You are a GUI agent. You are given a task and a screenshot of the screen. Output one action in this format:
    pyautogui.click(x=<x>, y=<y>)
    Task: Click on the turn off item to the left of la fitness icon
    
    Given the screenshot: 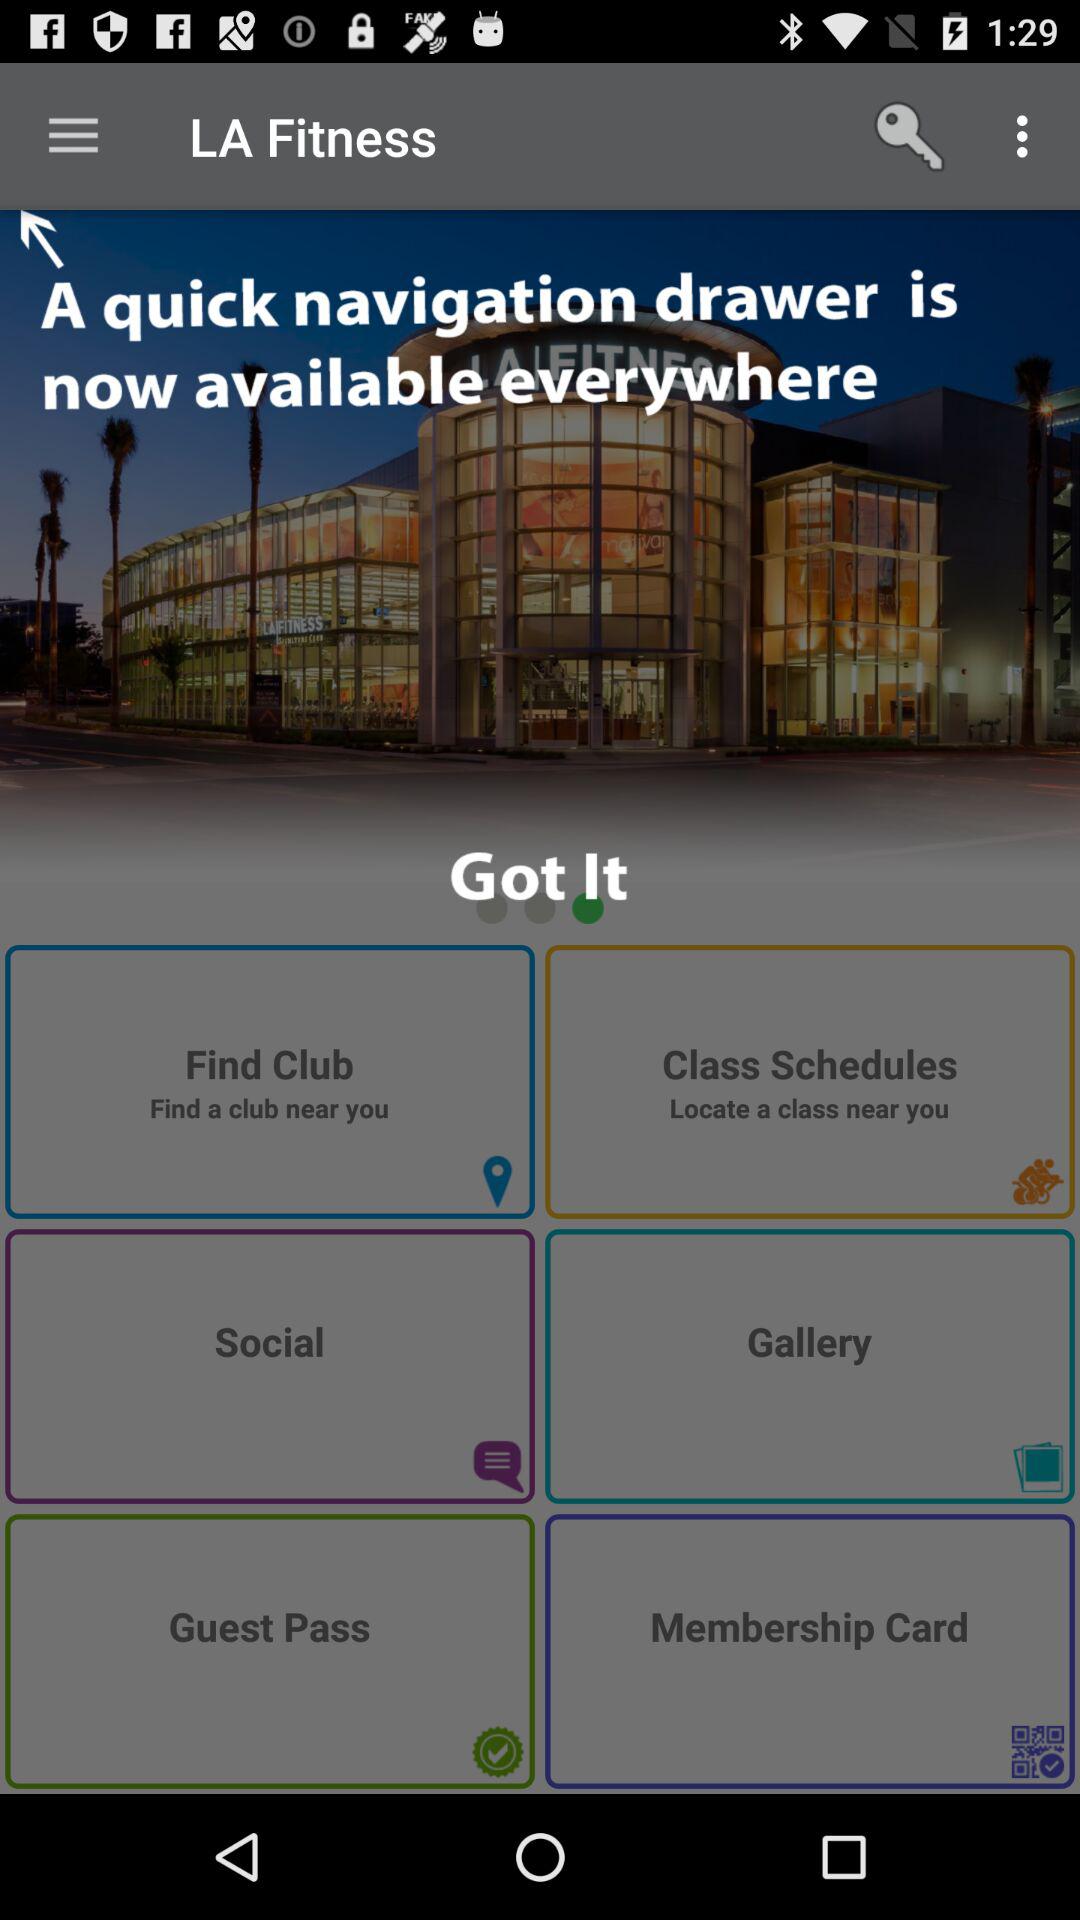 What is the action you would take?
    pyautogui.click(x=73, y=136)
    